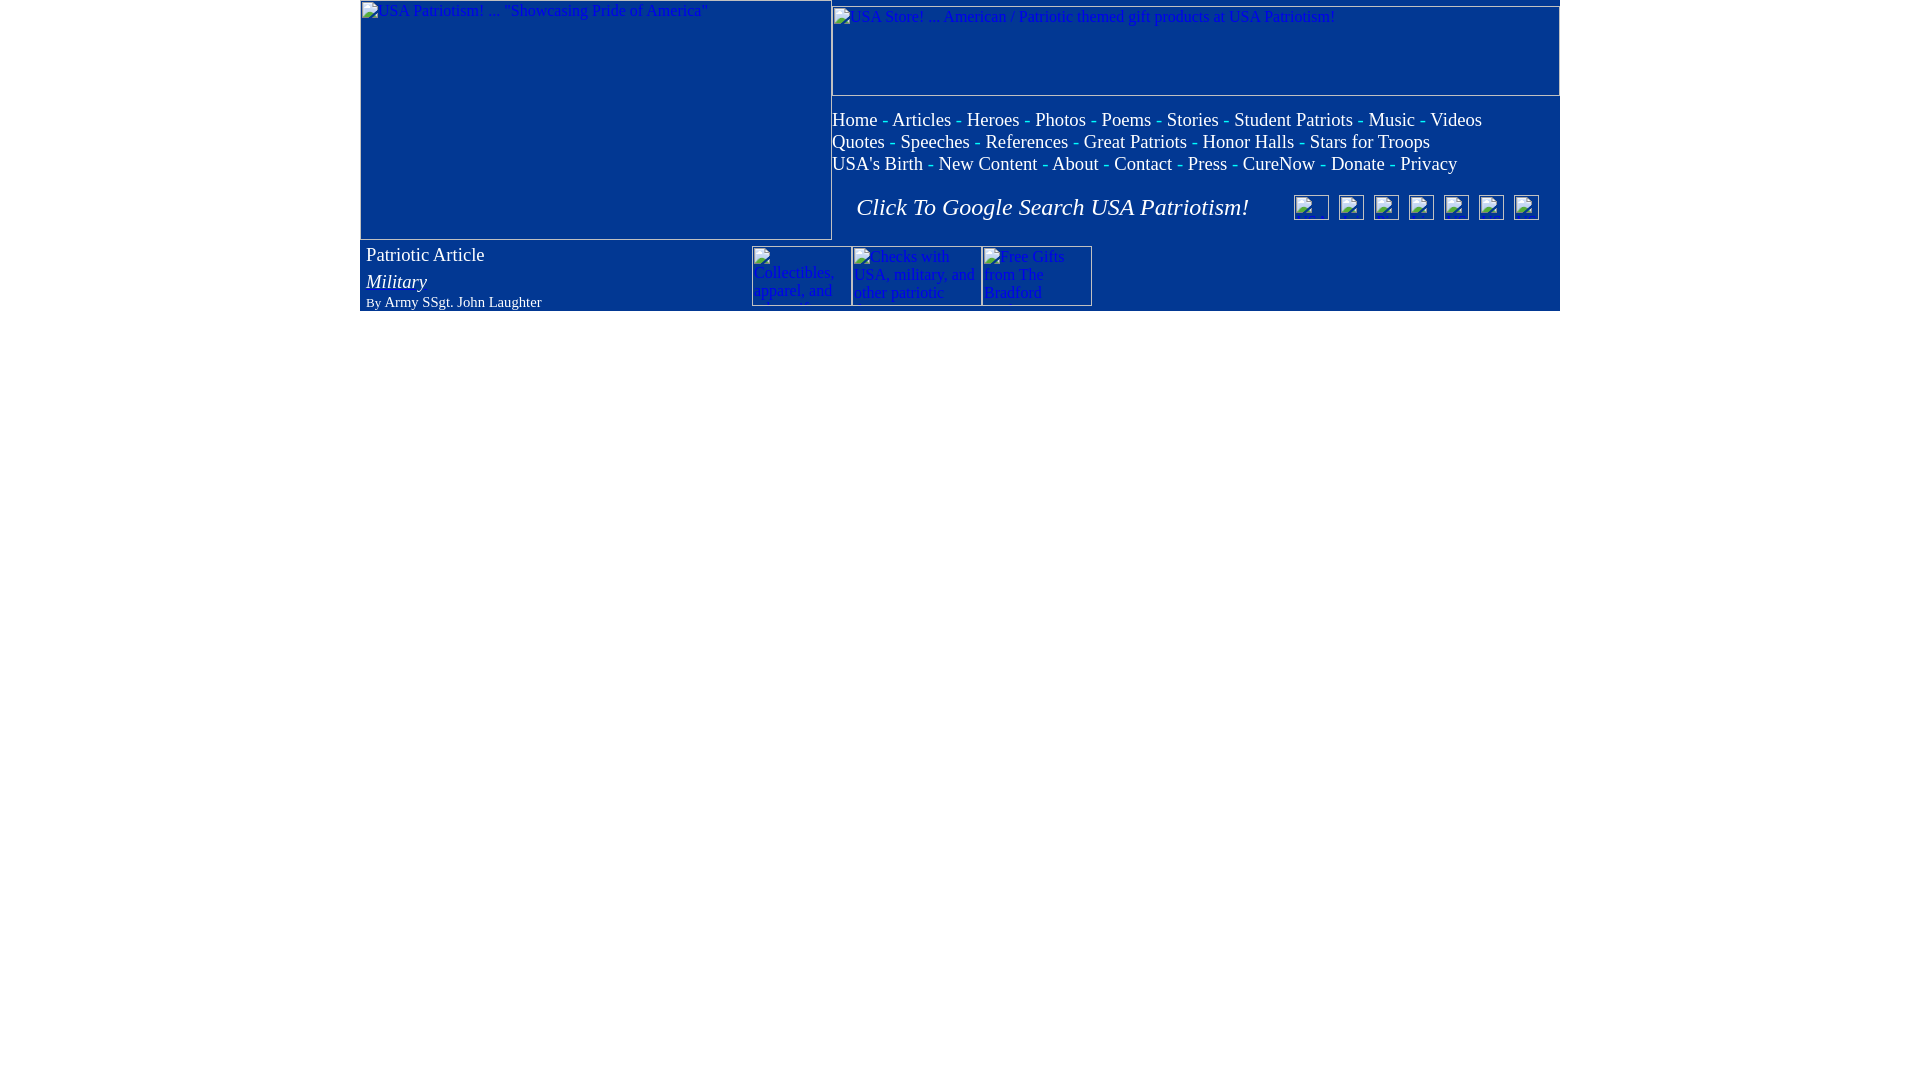 The width and height of the screenshot is (1920, 1080). What do you see at coordinates (1193, 119) in the screenshot?
I see `Stories` at bounding box center [1193, 119].